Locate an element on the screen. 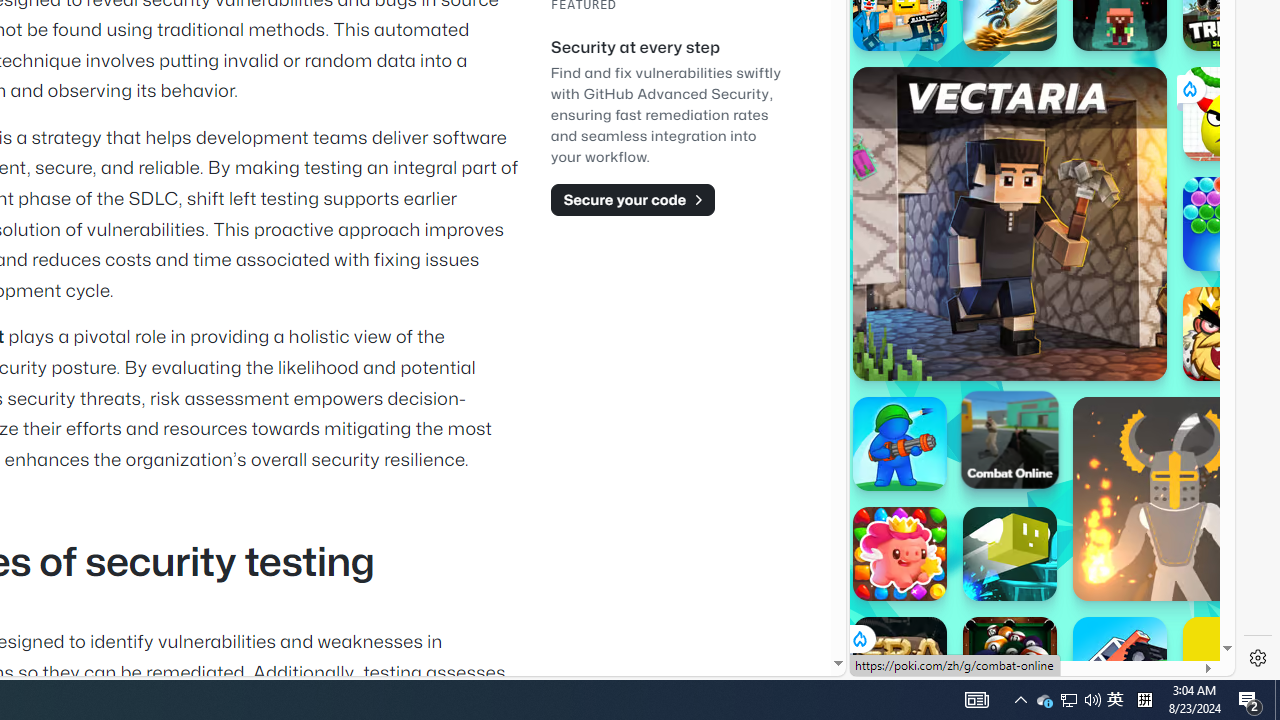  Bubble Shooter is located at coordinates (1230, 224).